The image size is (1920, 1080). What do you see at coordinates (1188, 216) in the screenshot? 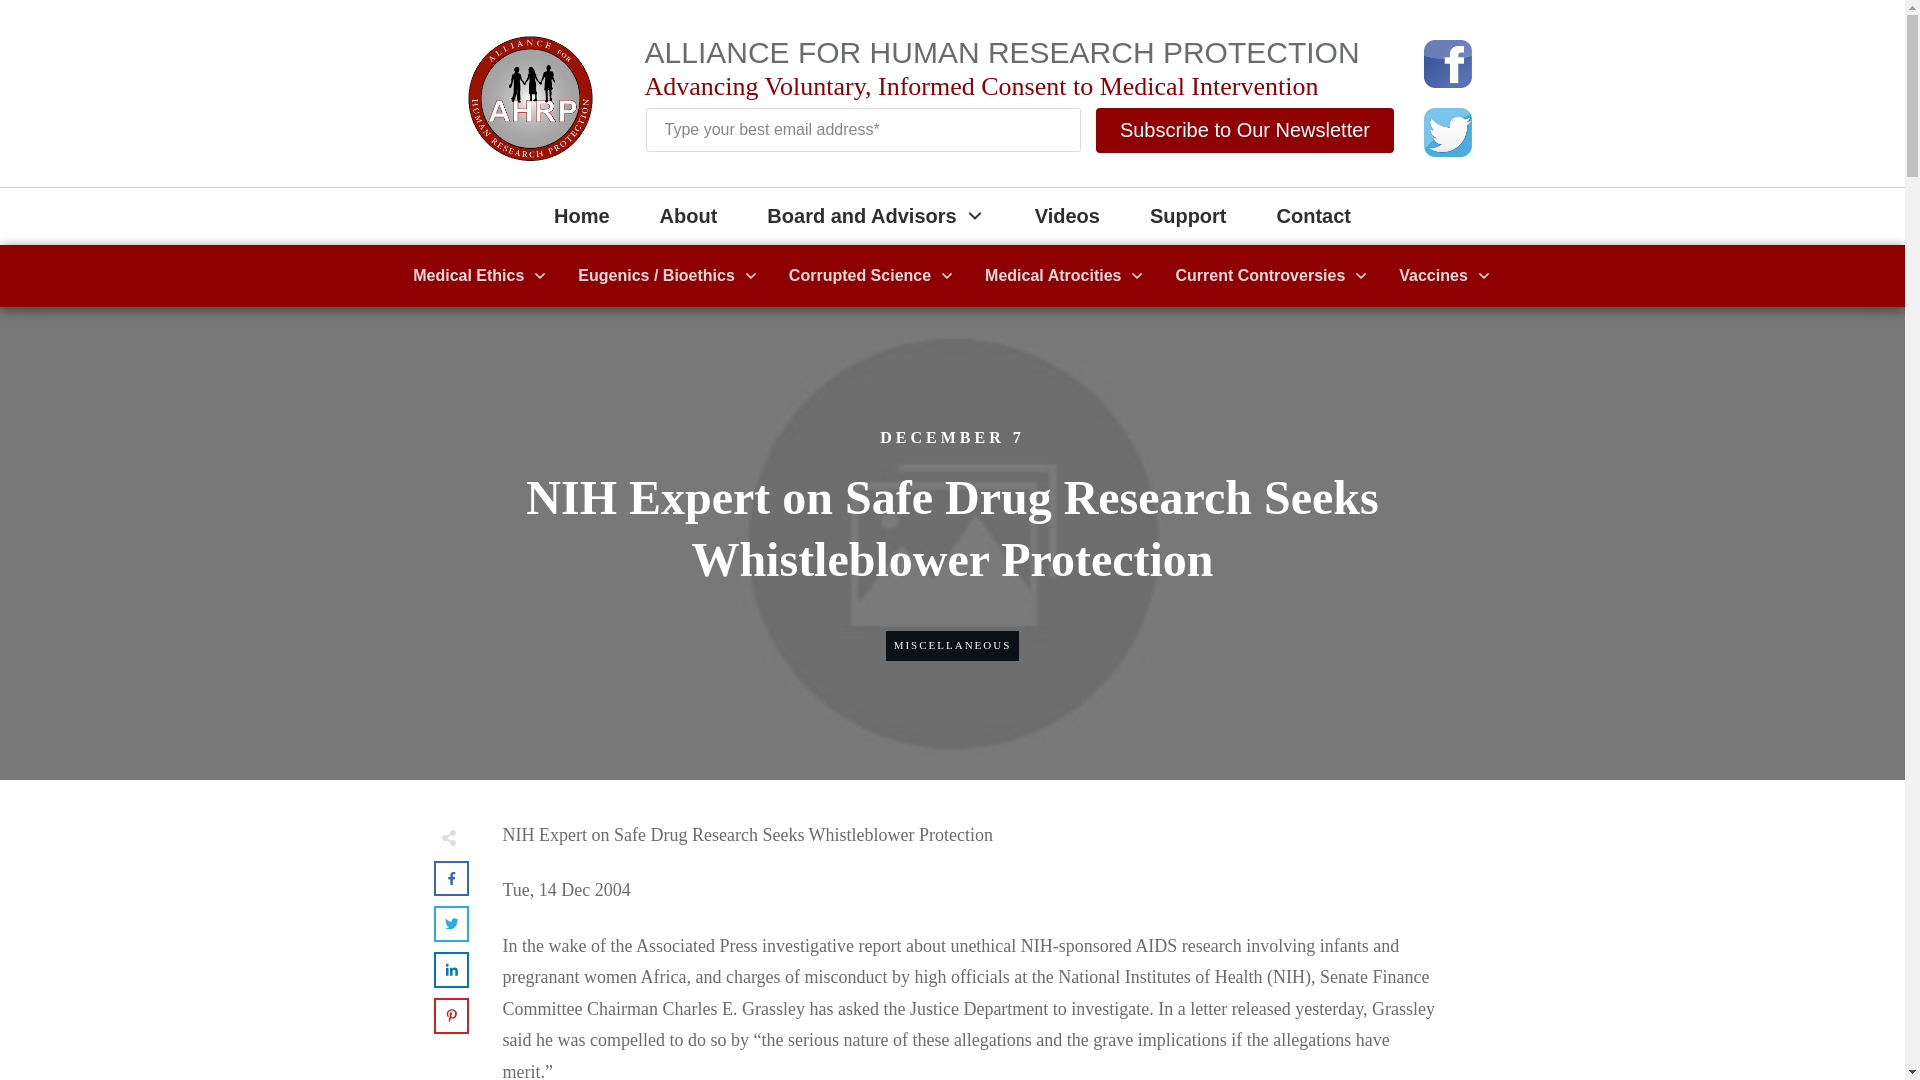
I see `Support` at bounding box center [1188, 216].